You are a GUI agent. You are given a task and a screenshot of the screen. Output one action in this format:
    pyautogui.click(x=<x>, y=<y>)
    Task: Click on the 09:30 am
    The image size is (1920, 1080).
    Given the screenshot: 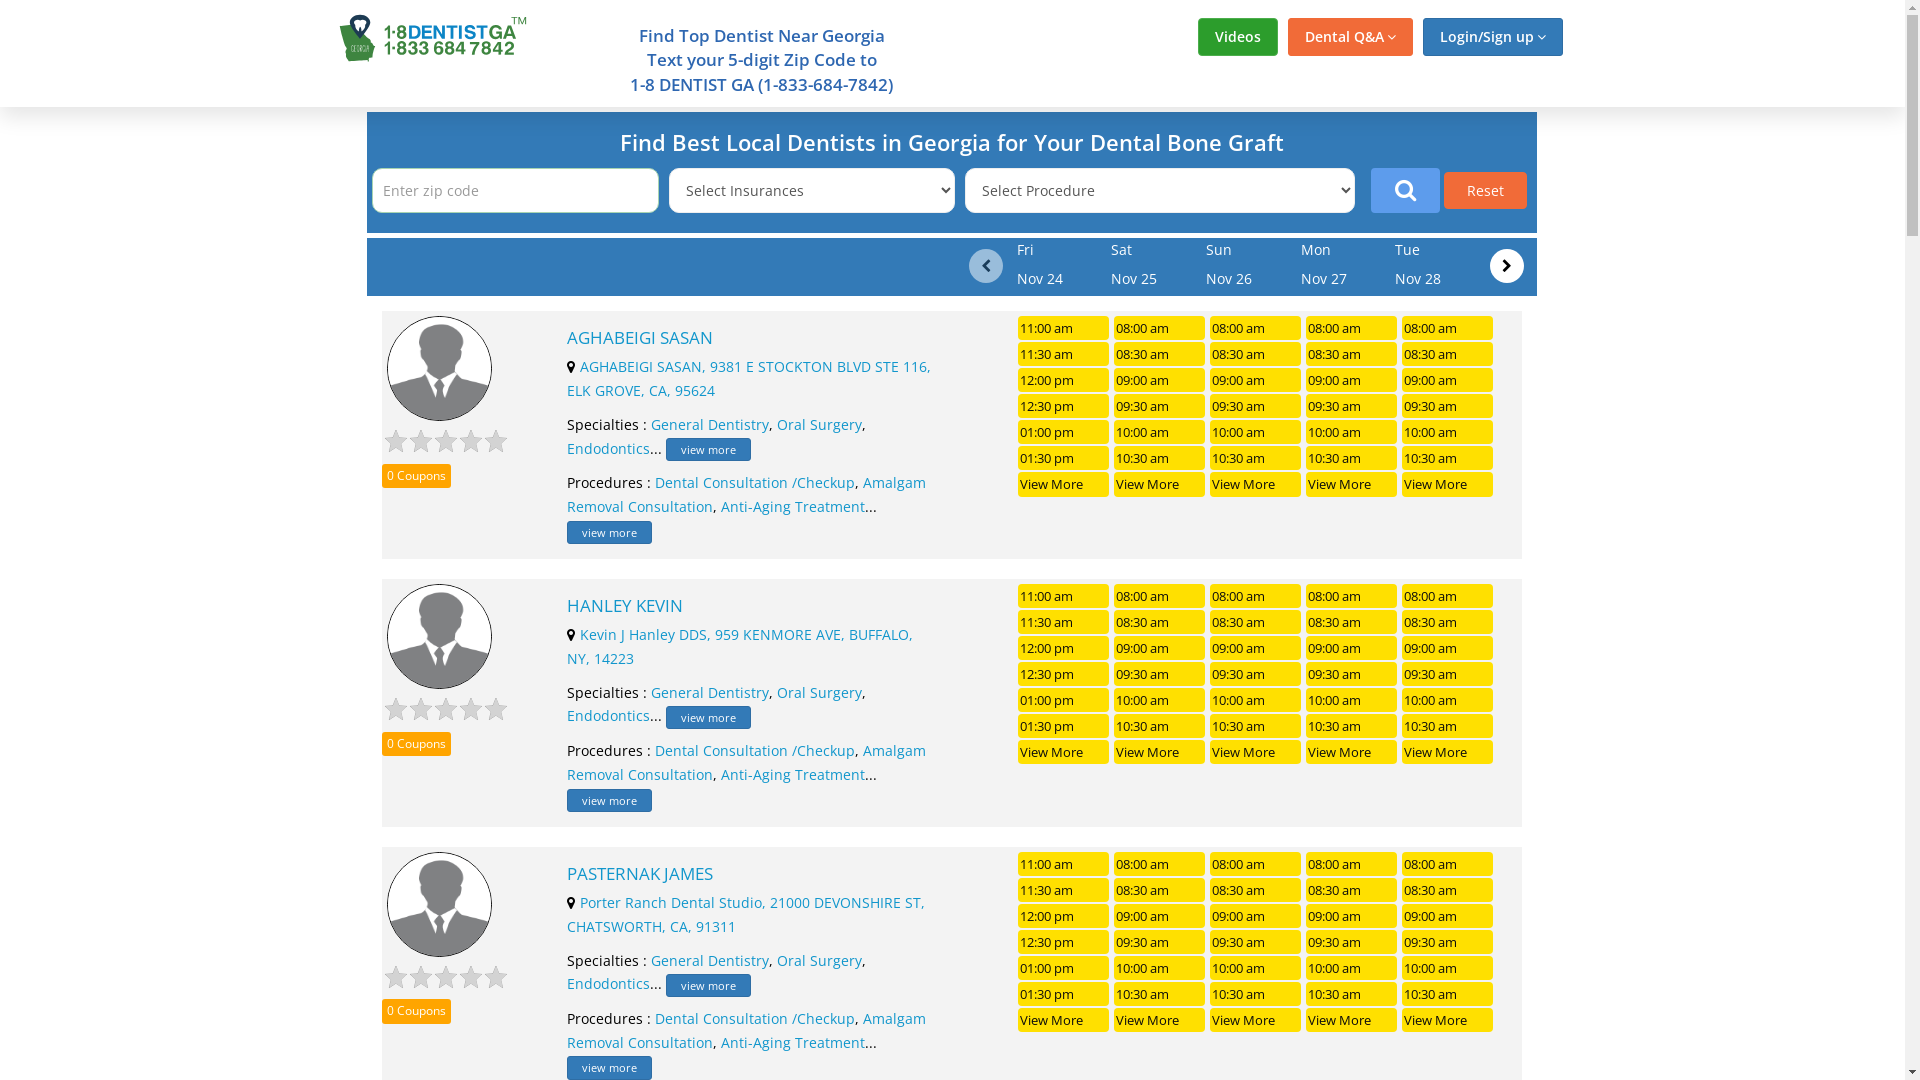 What is the action you would take?
    pyautogui.click(x=1256, y=942)
    